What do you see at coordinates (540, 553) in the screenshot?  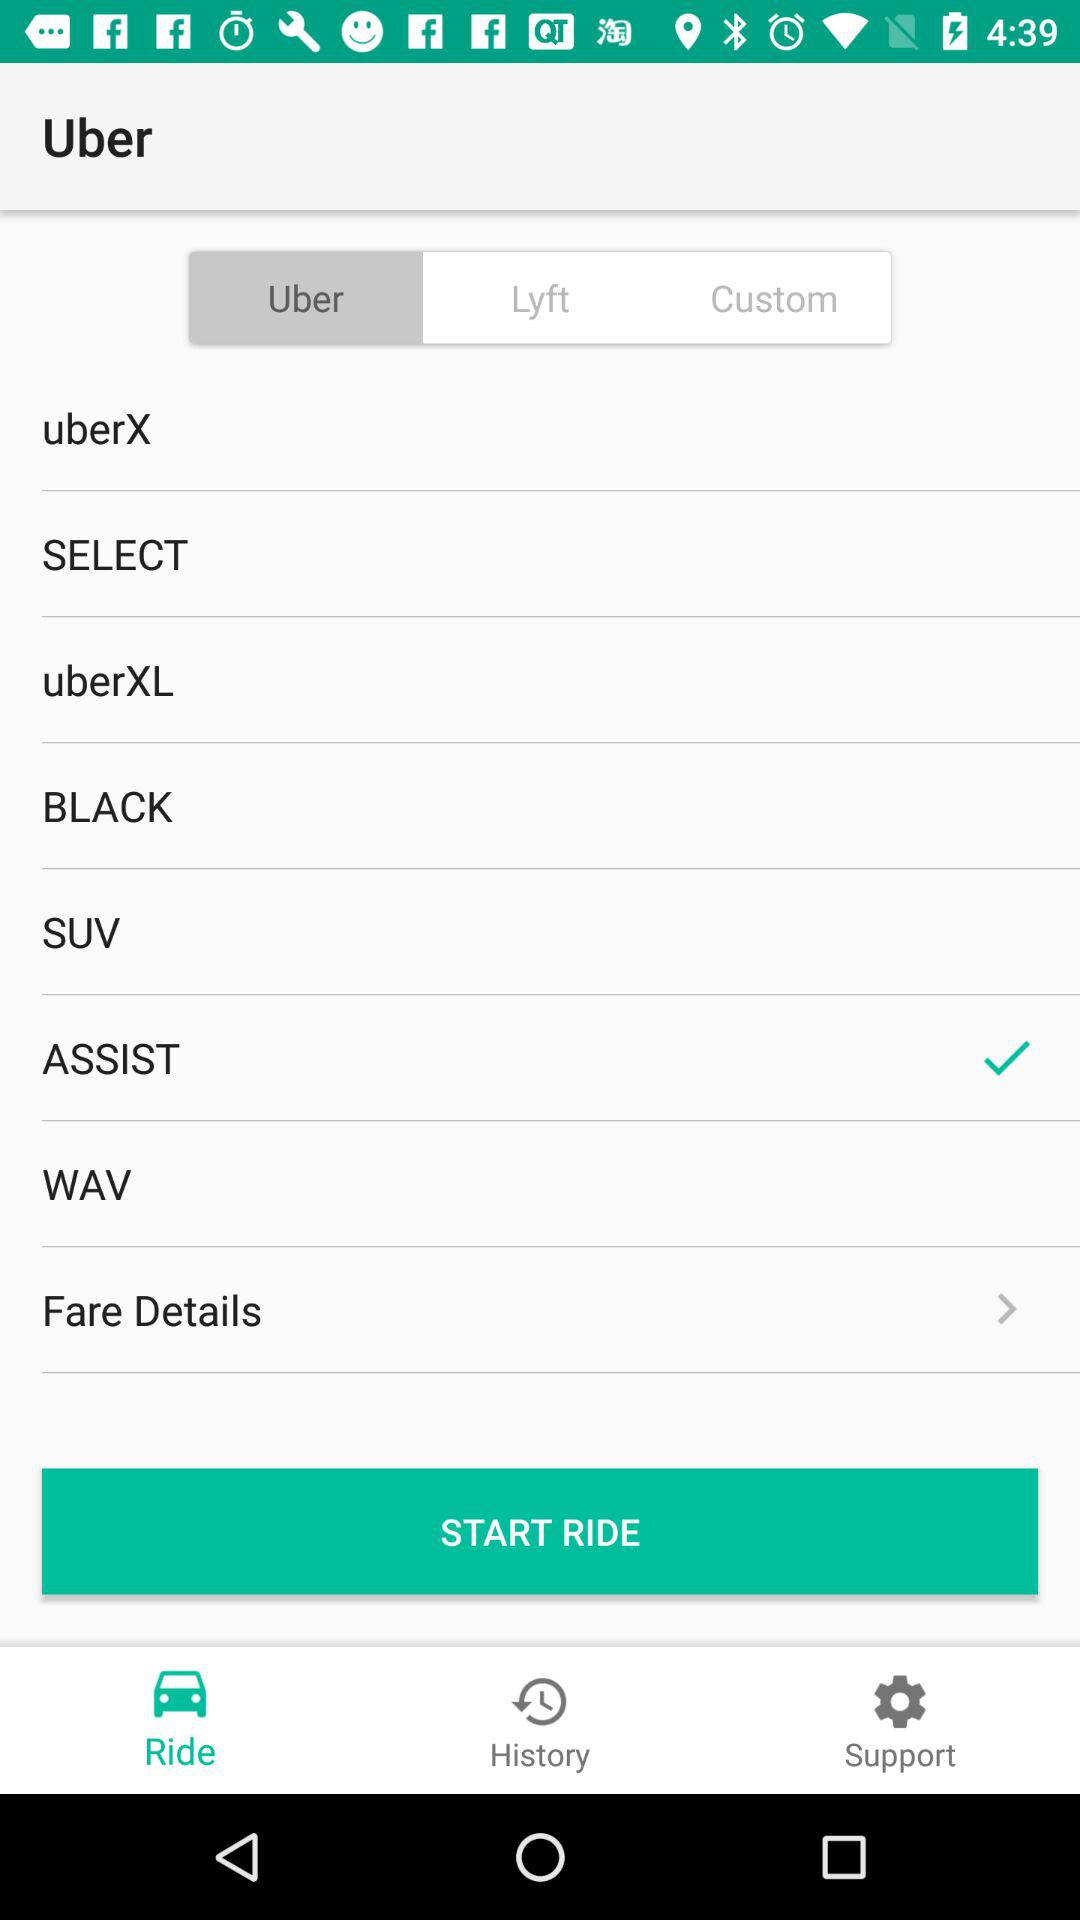 I see `turn off select` at bounding box center [540, 553].